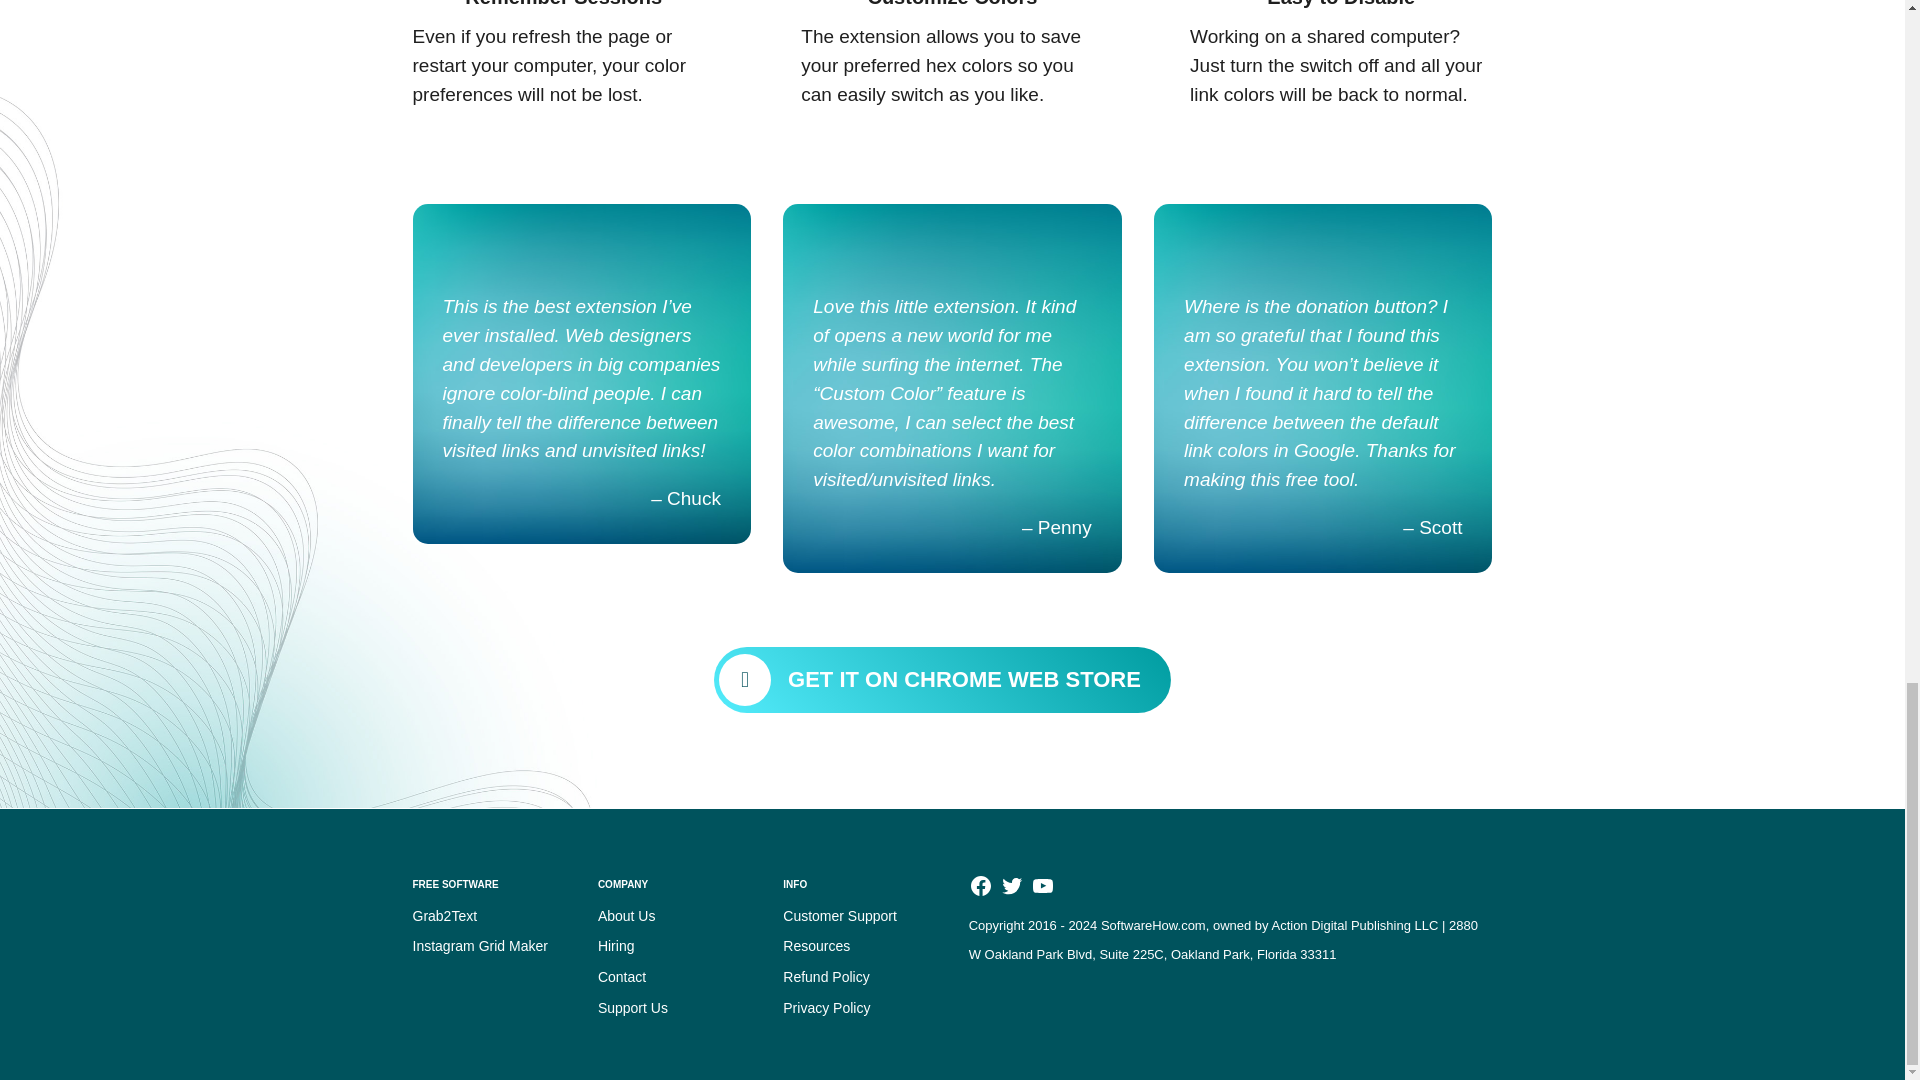 The image size is (1920, 1080). Describe the element at coordinates (826, 1008) in the screenshot. I see `Privacy Policy` at that location.